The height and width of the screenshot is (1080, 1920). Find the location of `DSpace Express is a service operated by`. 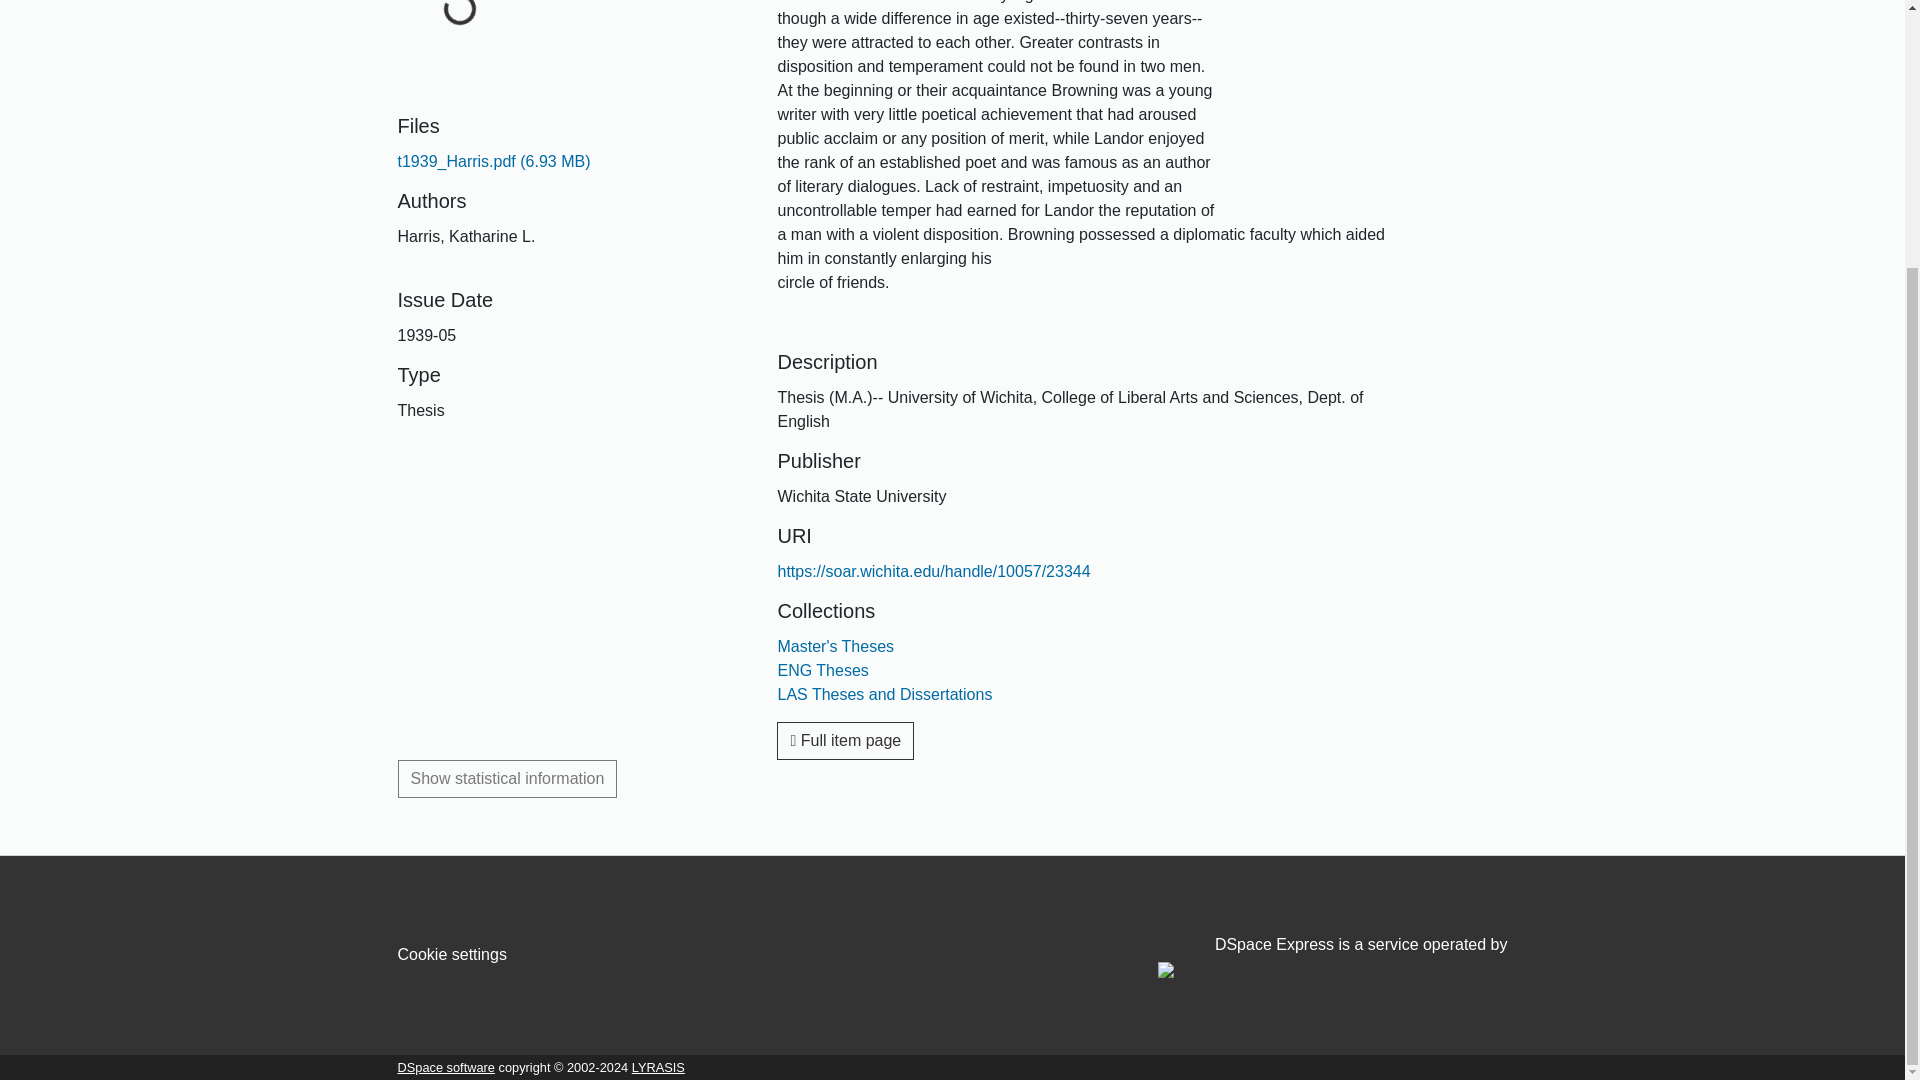

DSpace Express is a service operated by is located at coordinates (1332, 957).